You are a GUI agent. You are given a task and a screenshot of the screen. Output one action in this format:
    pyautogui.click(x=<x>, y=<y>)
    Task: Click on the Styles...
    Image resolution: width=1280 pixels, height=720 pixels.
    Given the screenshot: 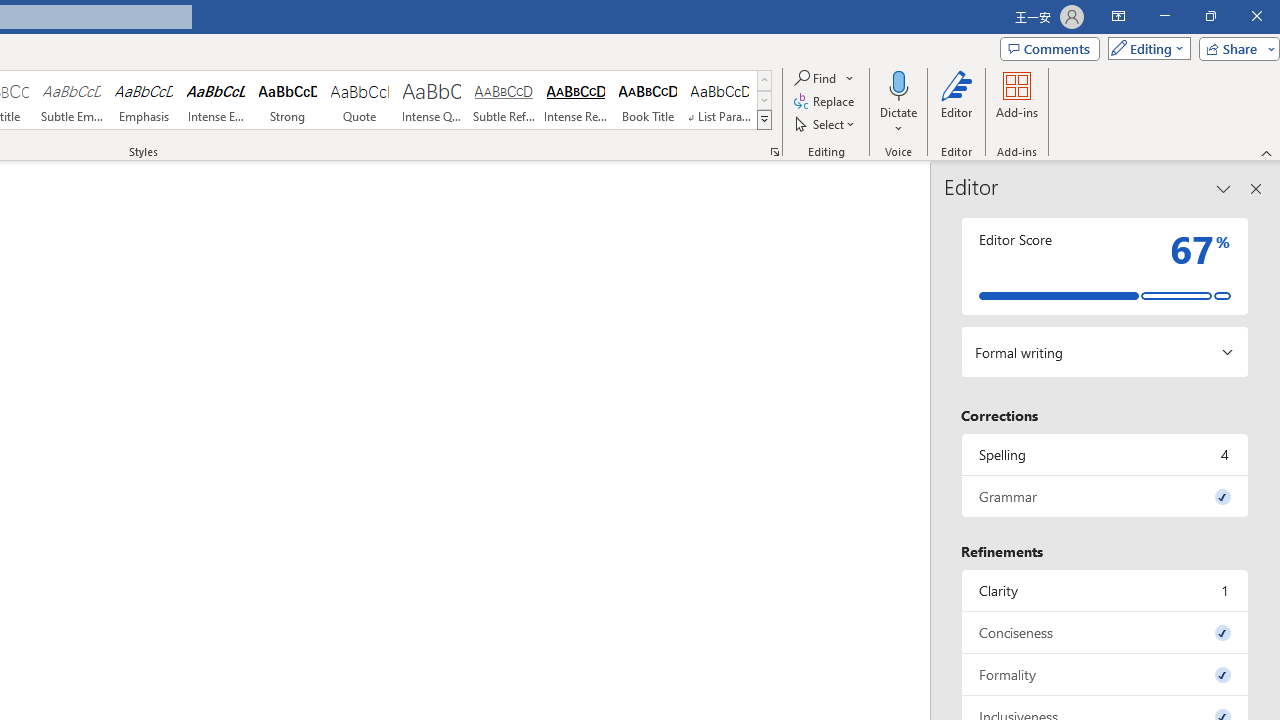 What is the action you would take?
    pyautogui.click(x=774, y=152)
    